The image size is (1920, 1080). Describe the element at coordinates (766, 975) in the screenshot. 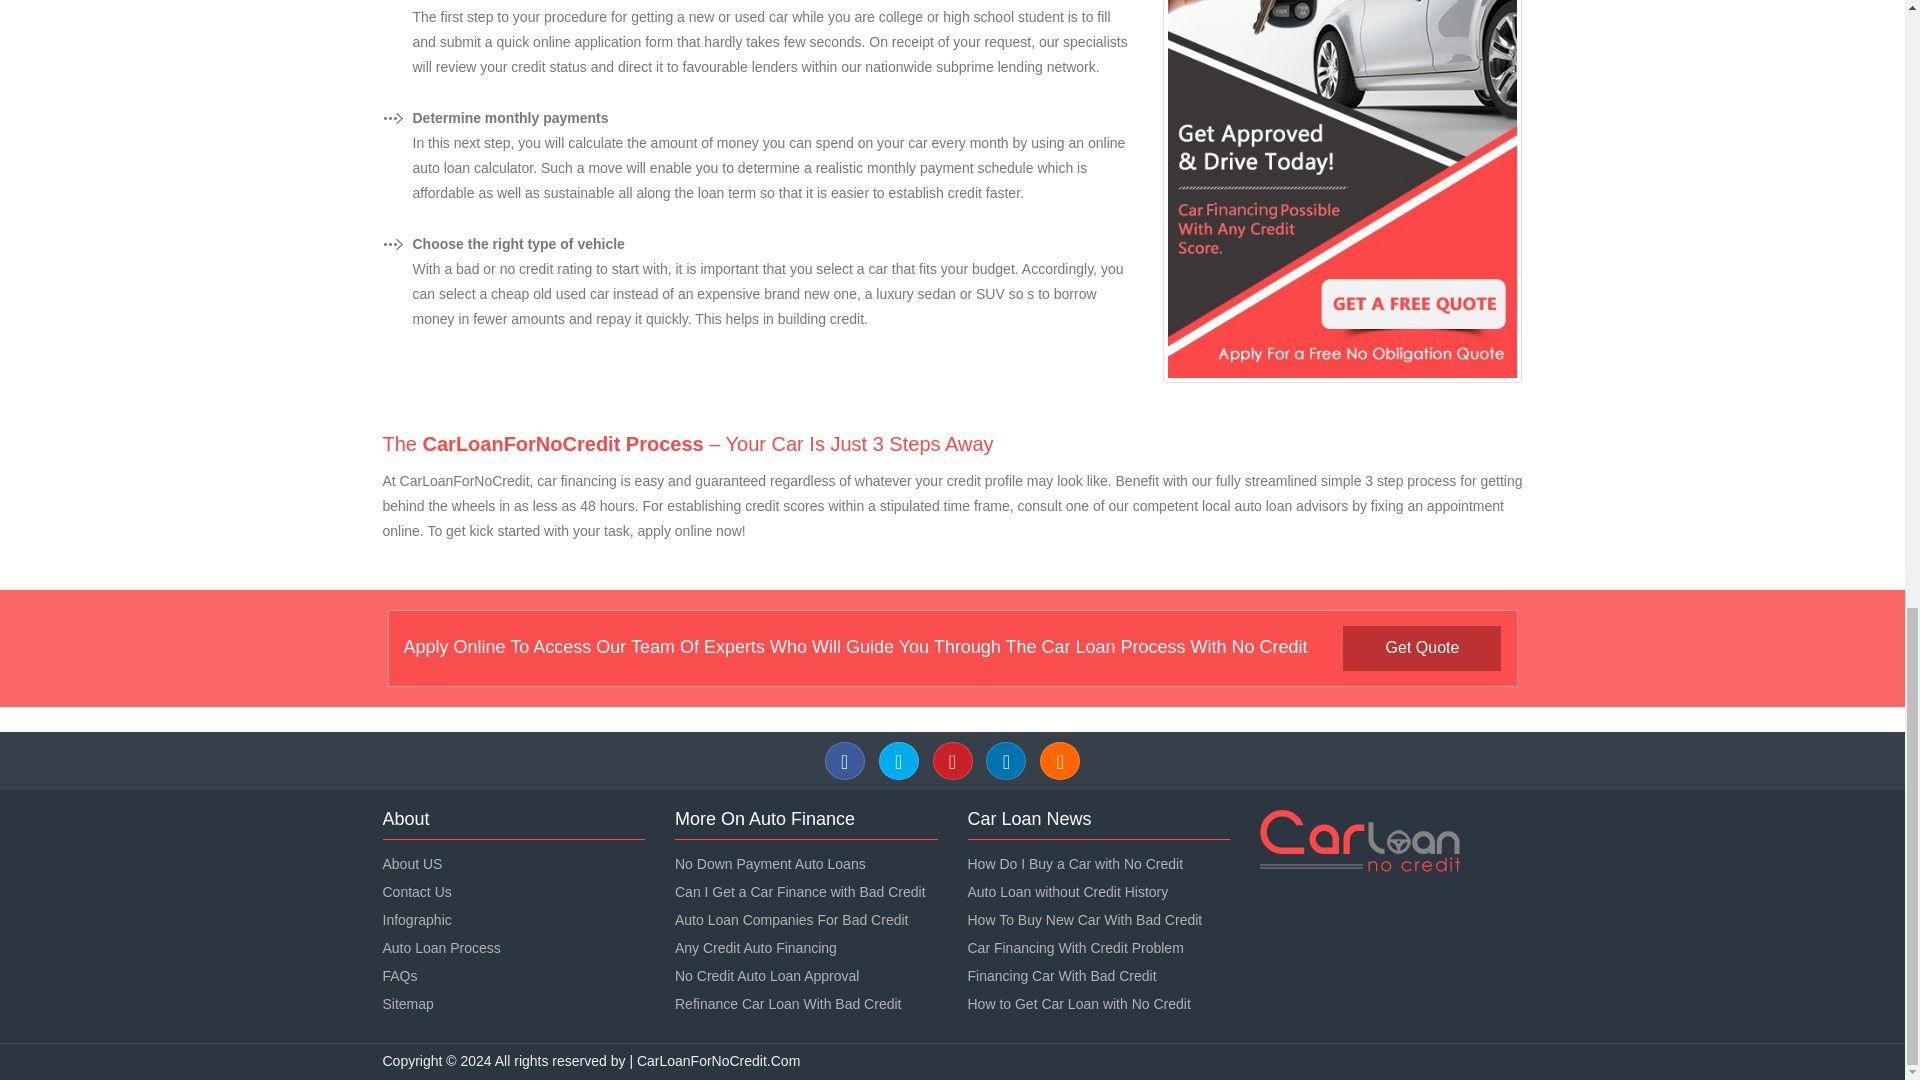

I see `No Credit Auto Loan Approval` at that location.